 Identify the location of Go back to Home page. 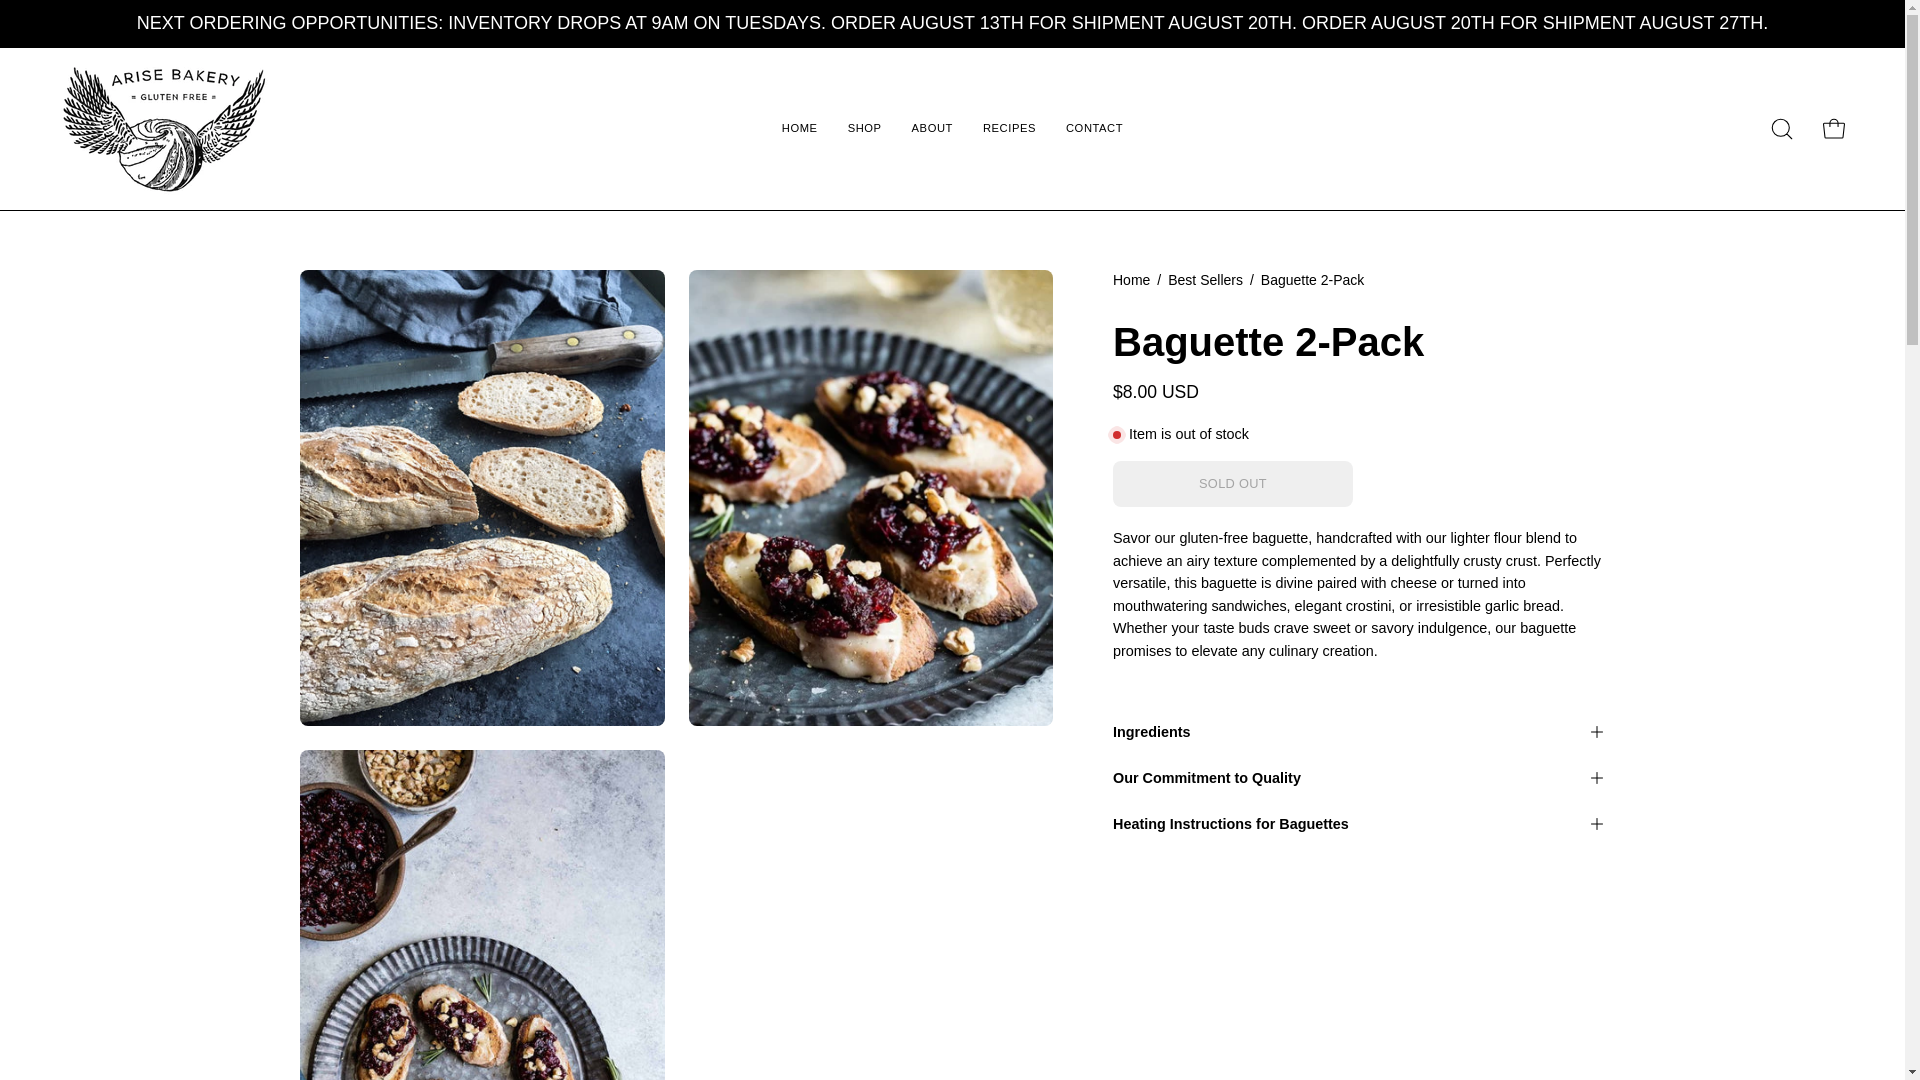
(1132, 280).